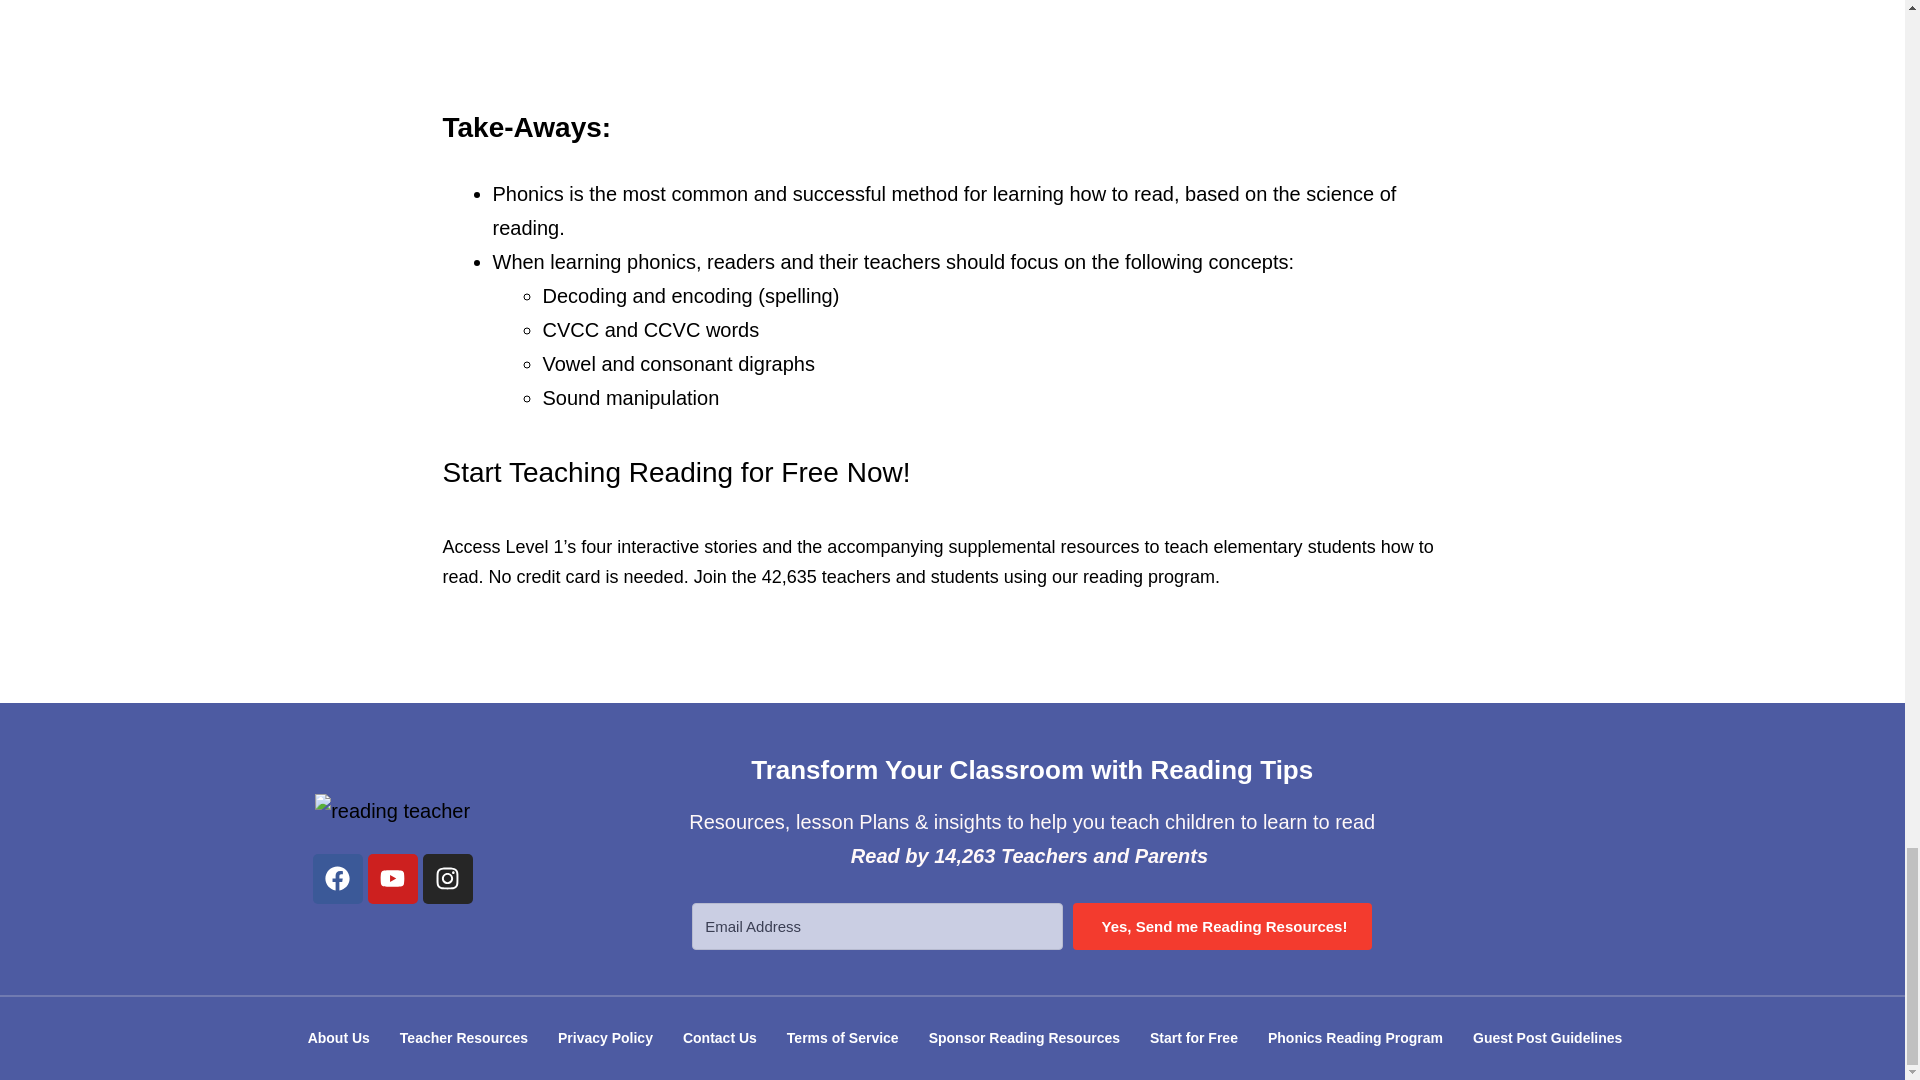  Describe the element at coordinates (1547, 1038) in the screenshot. I see `Guest Post Guidelines` at that location.